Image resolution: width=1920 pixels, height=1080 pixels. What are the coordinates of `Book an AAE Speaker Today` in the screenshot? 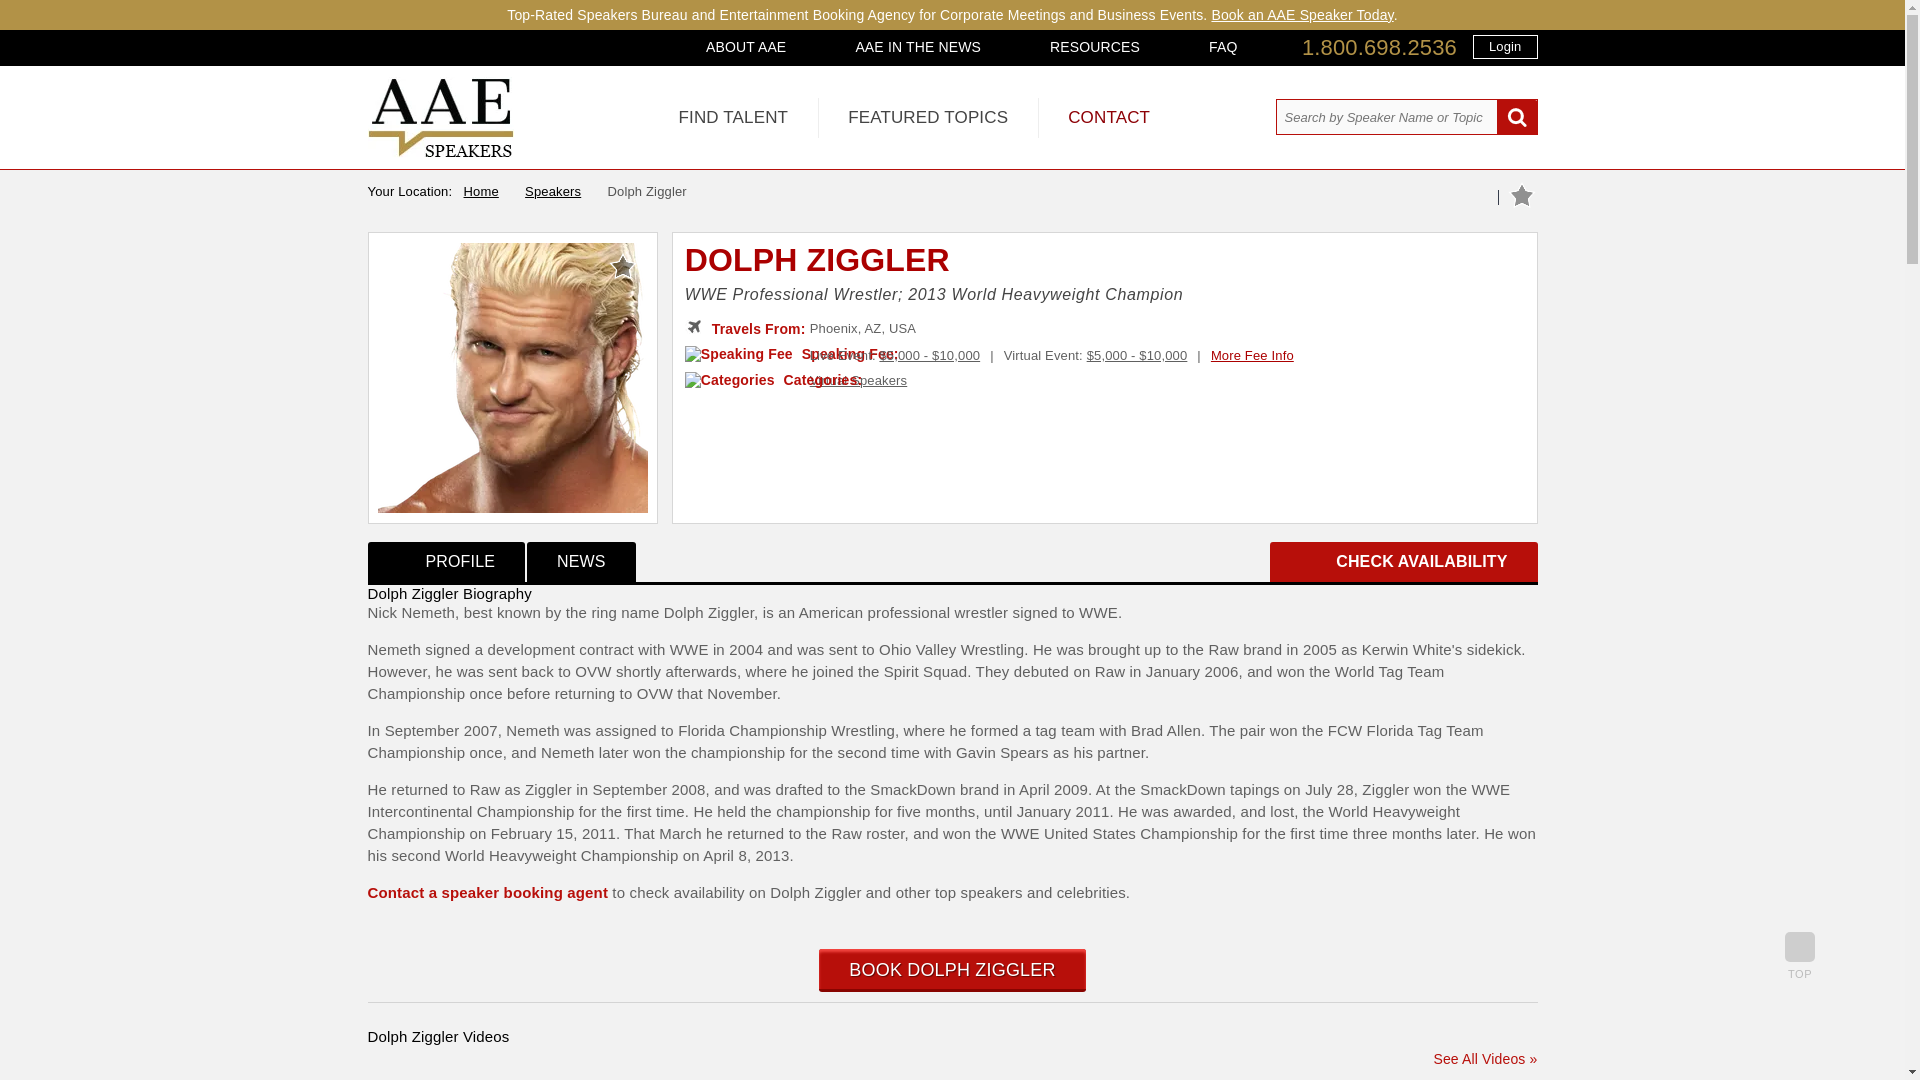 It's located at (1302, 14).